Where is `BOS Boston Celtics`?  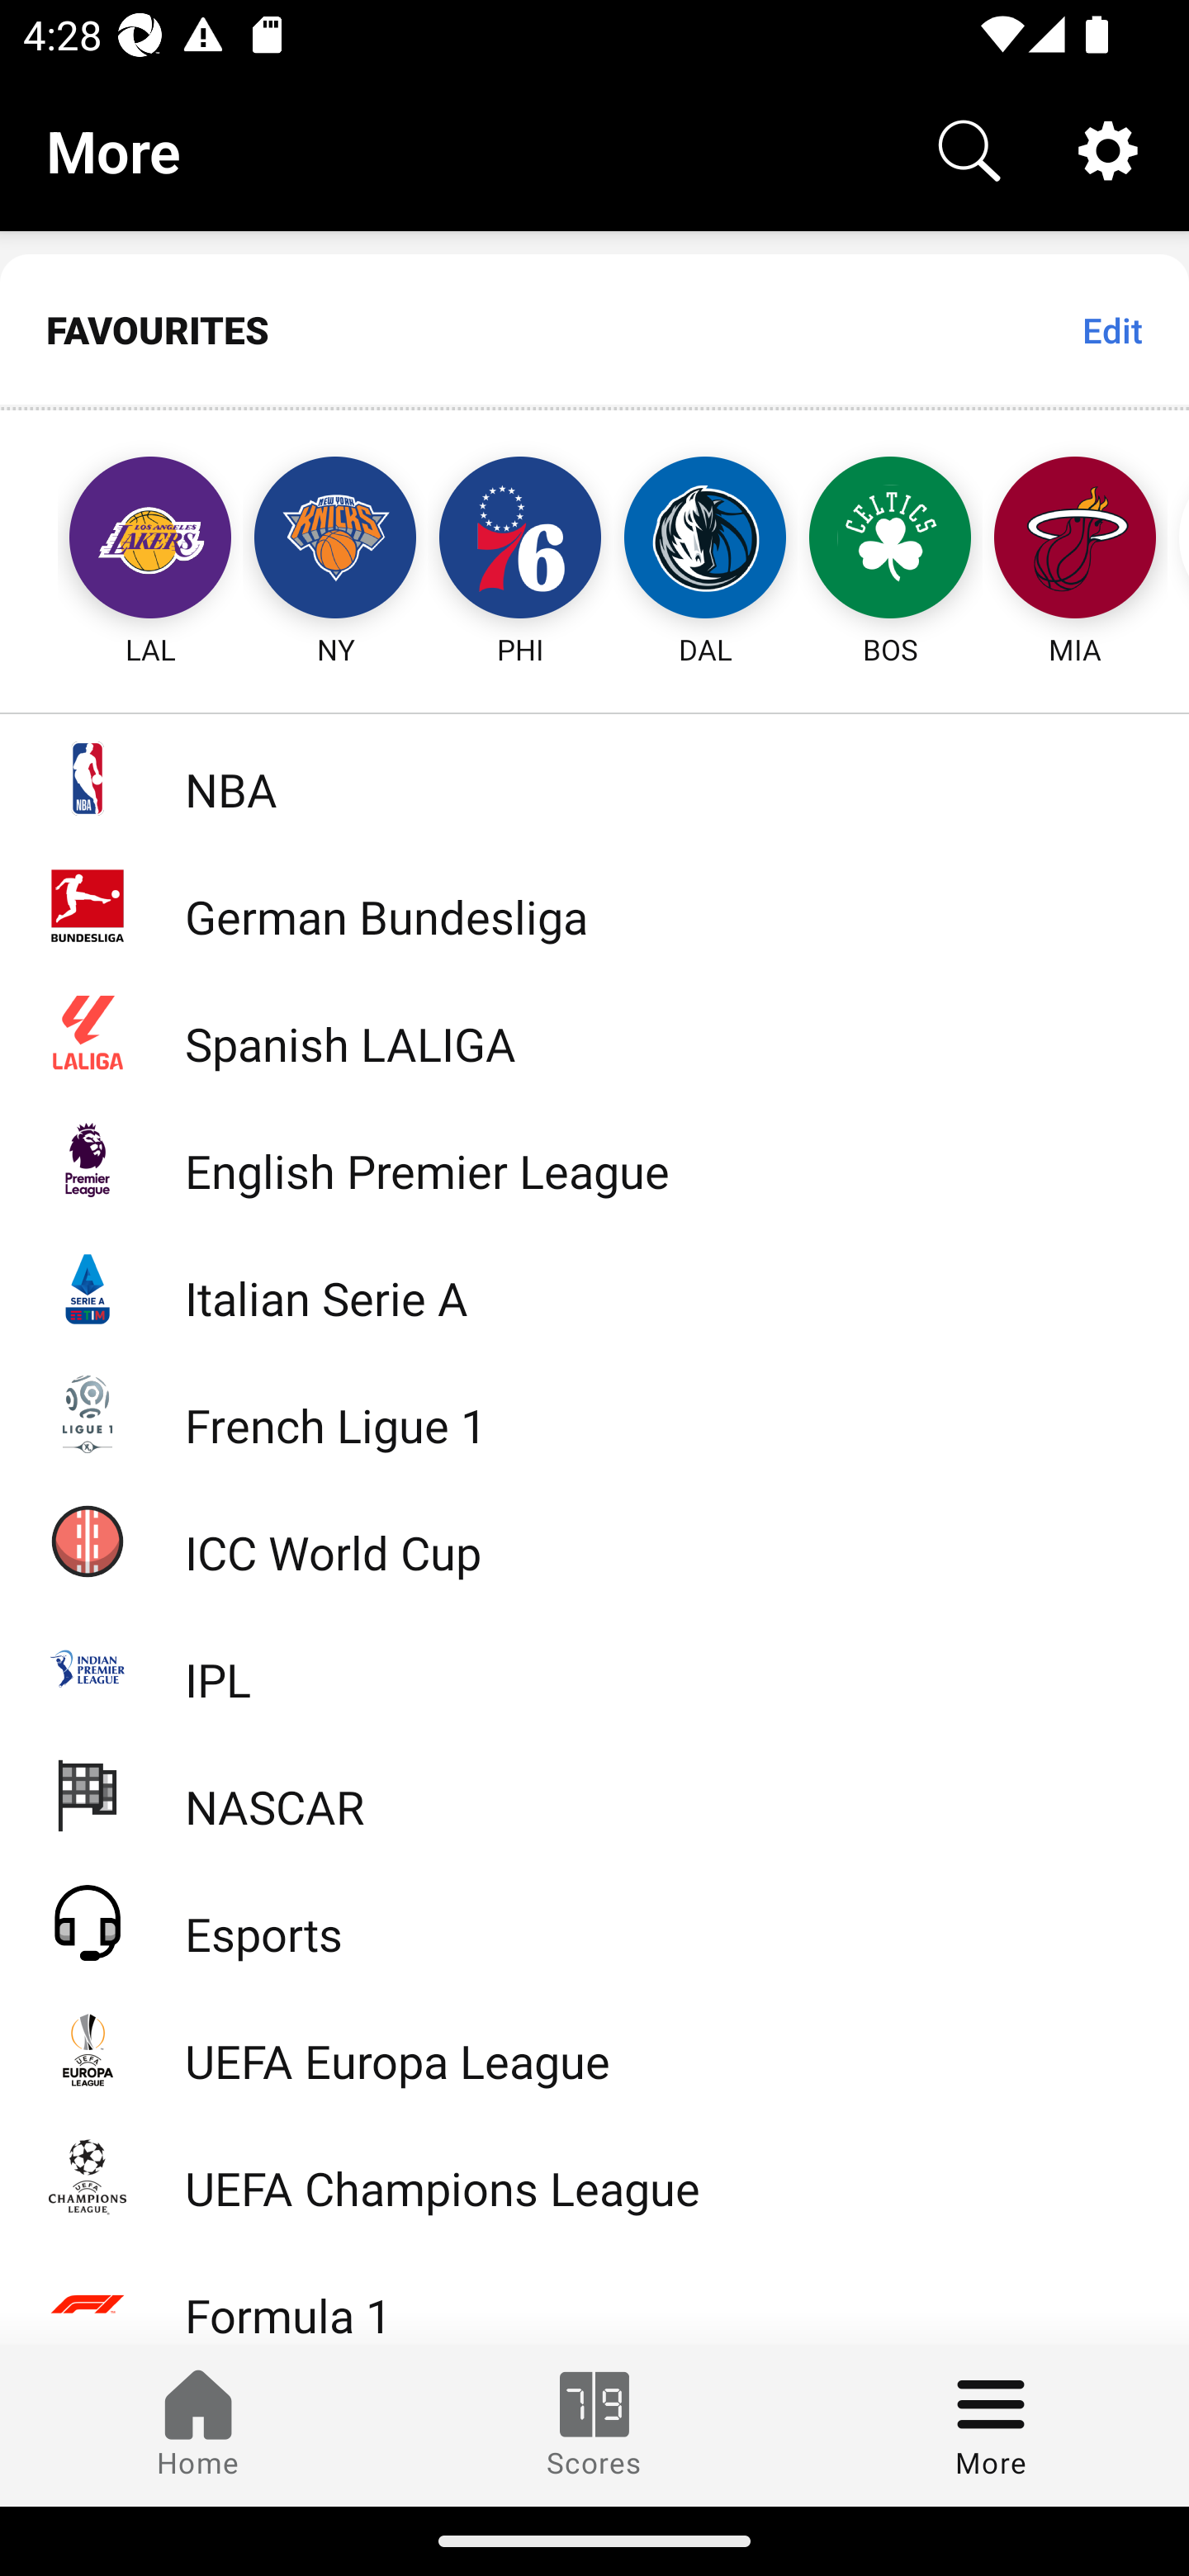 BOS Boston Celtics is located at coordinates (890, 540).